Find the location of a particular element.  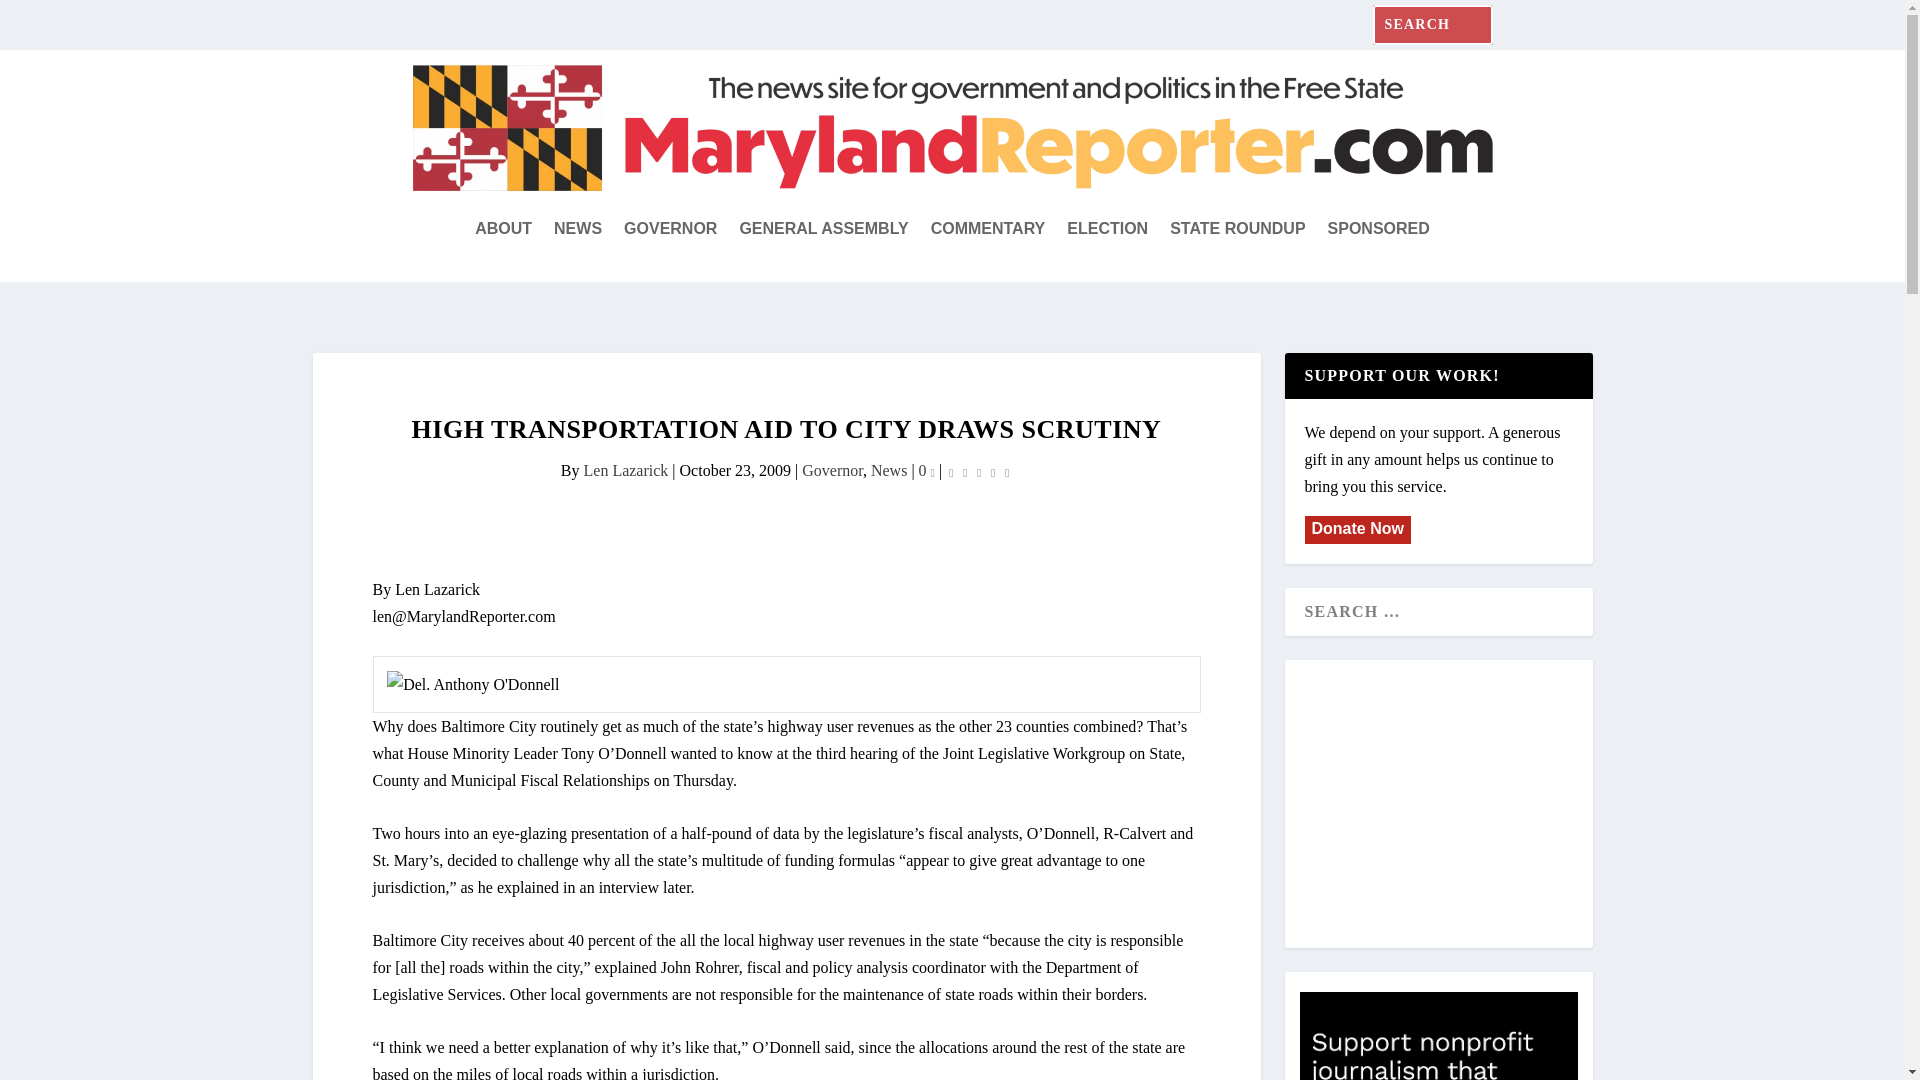

News is located at coordinates (888, 470).